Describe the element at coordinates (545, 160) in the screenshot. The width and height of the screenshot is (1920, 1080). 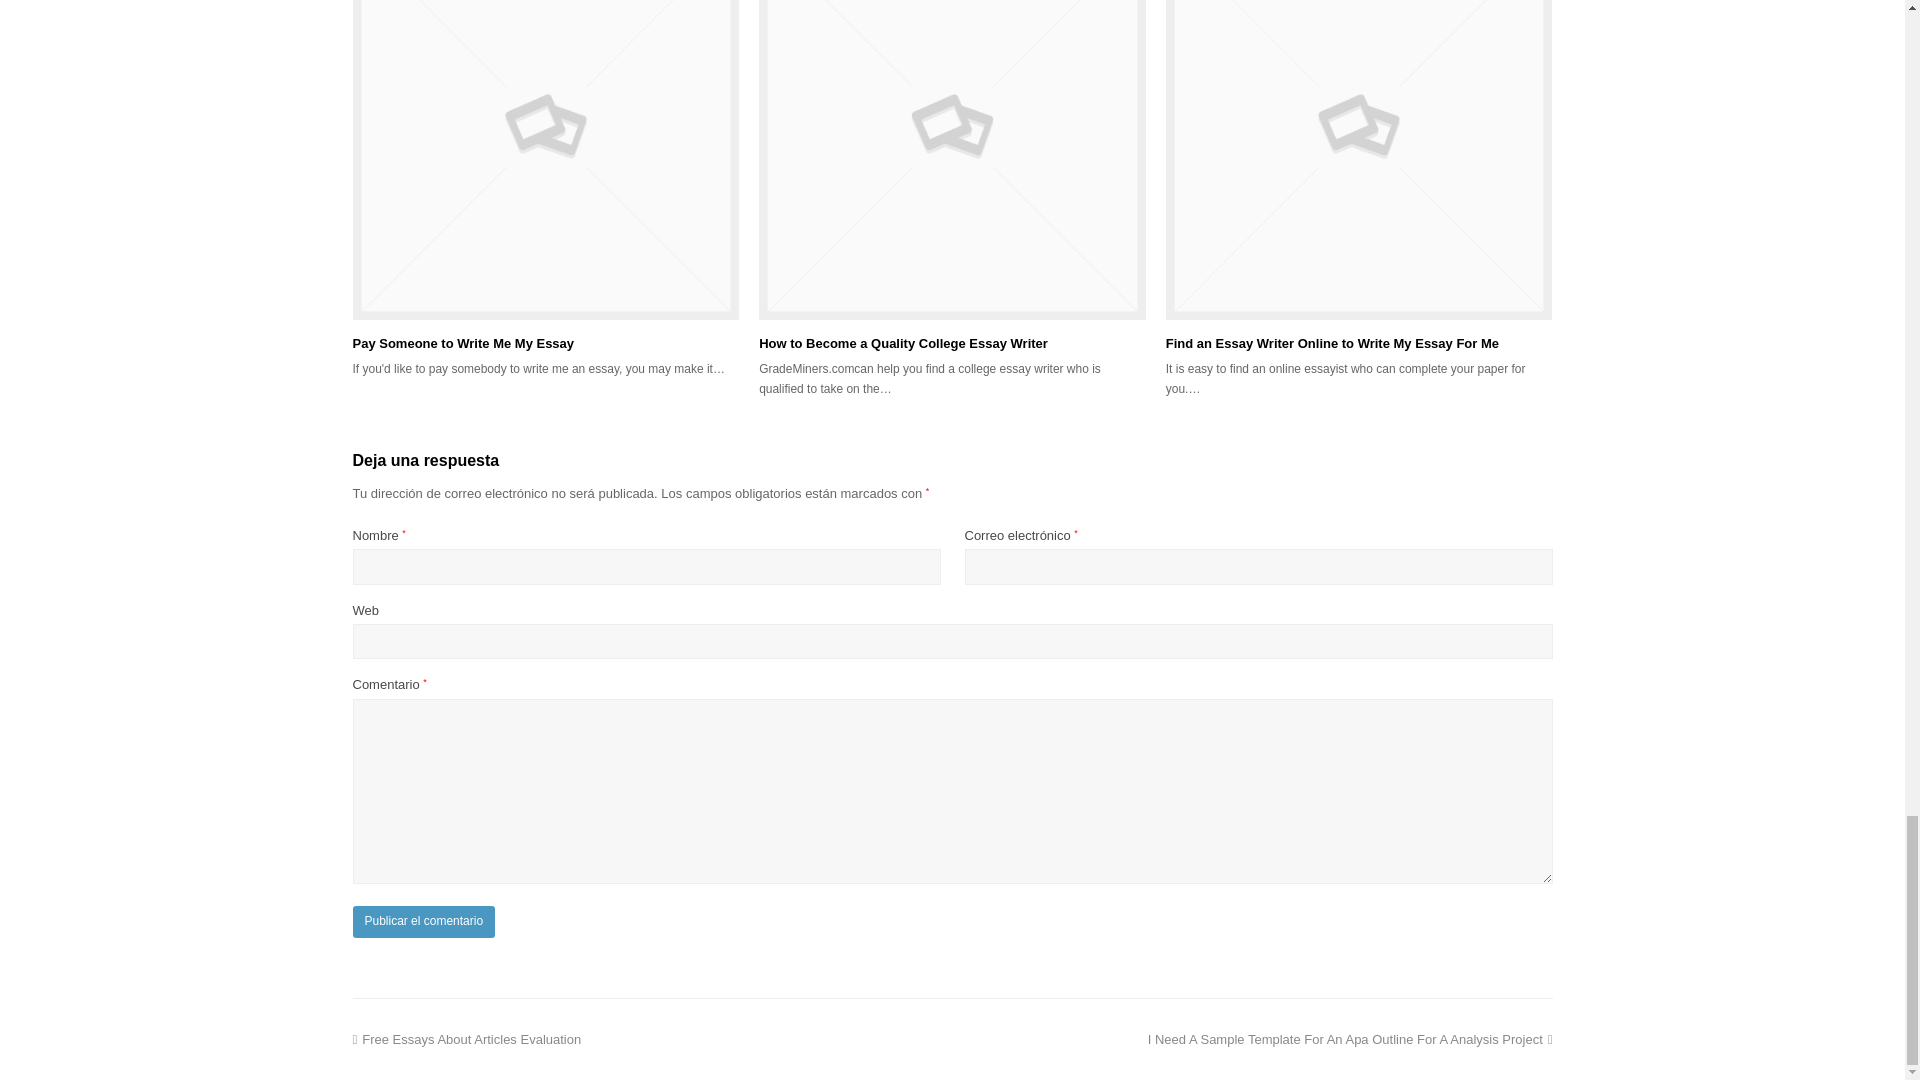
I see `Pay Someone to Write Me My Essay` at that location.